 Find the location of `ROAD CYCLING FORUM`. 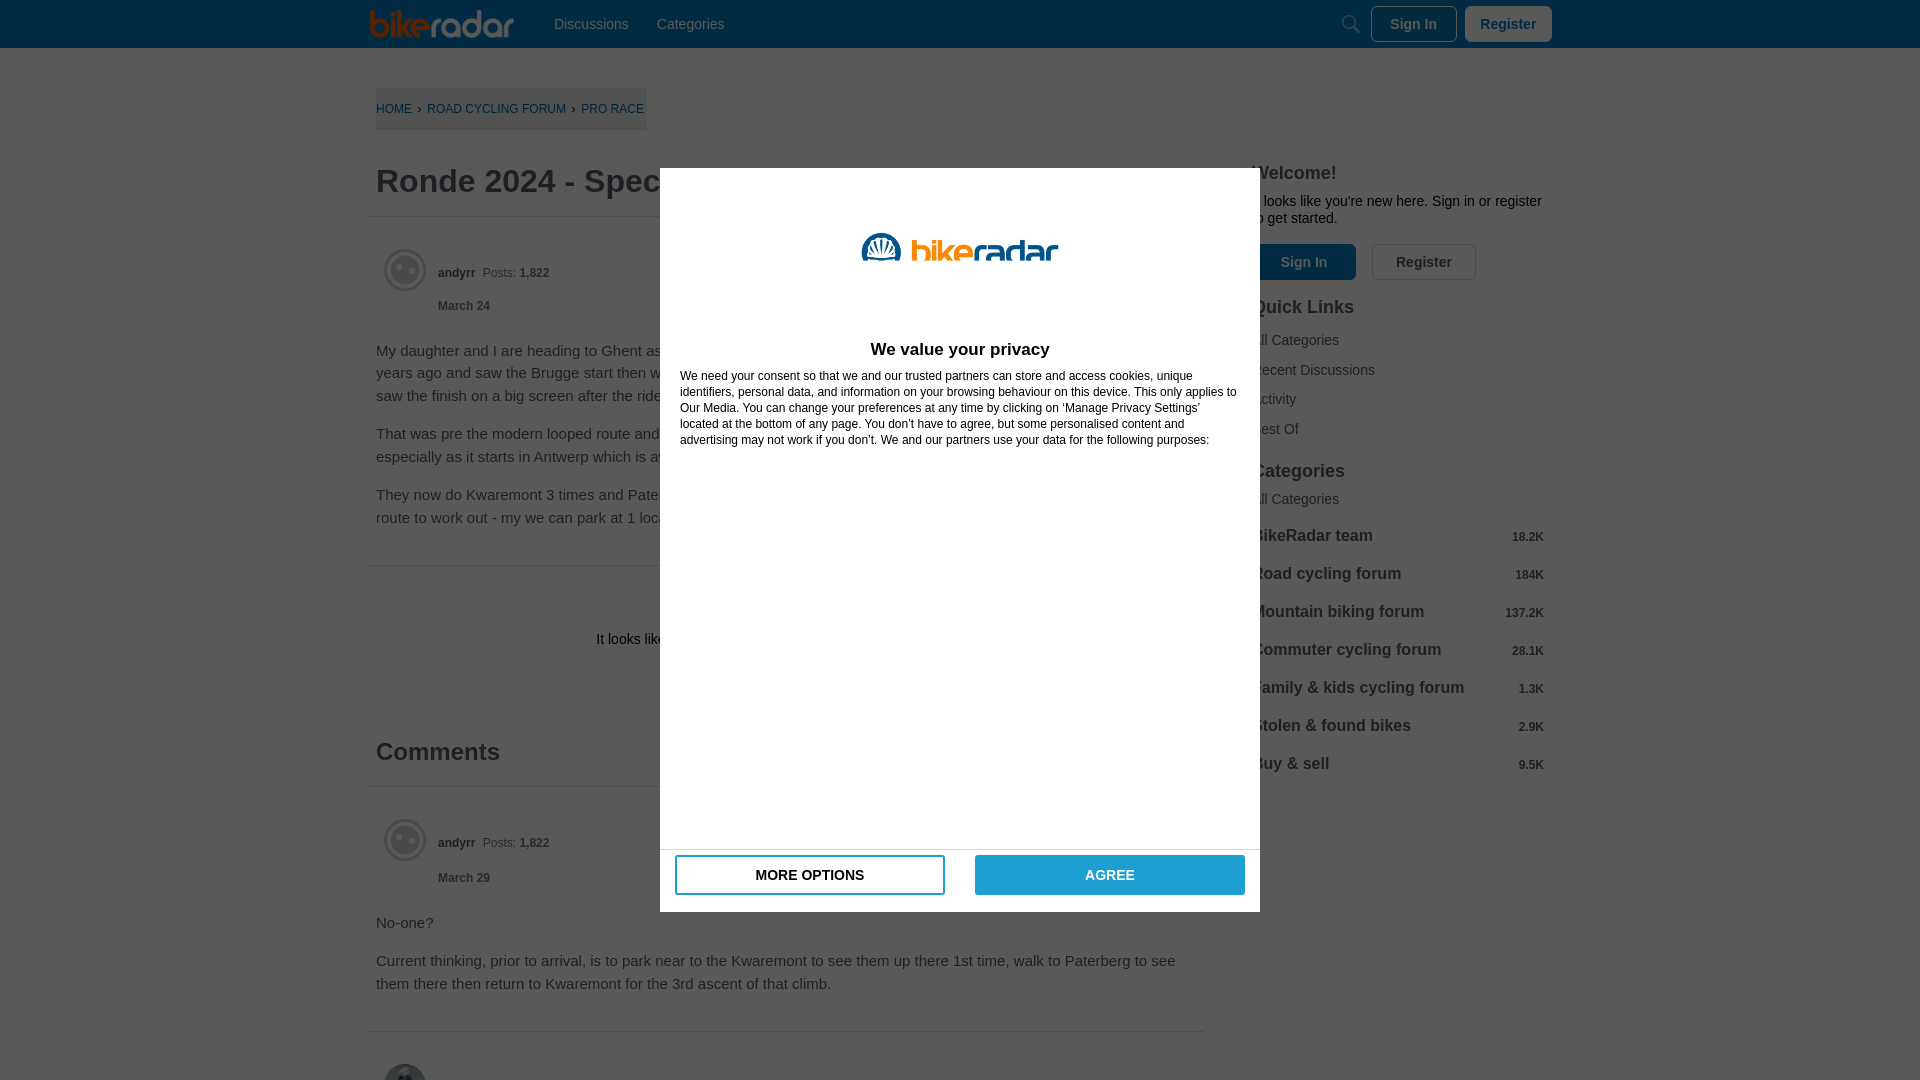

ROAD CYCLING FORUM is located at coordinates (496, 108).